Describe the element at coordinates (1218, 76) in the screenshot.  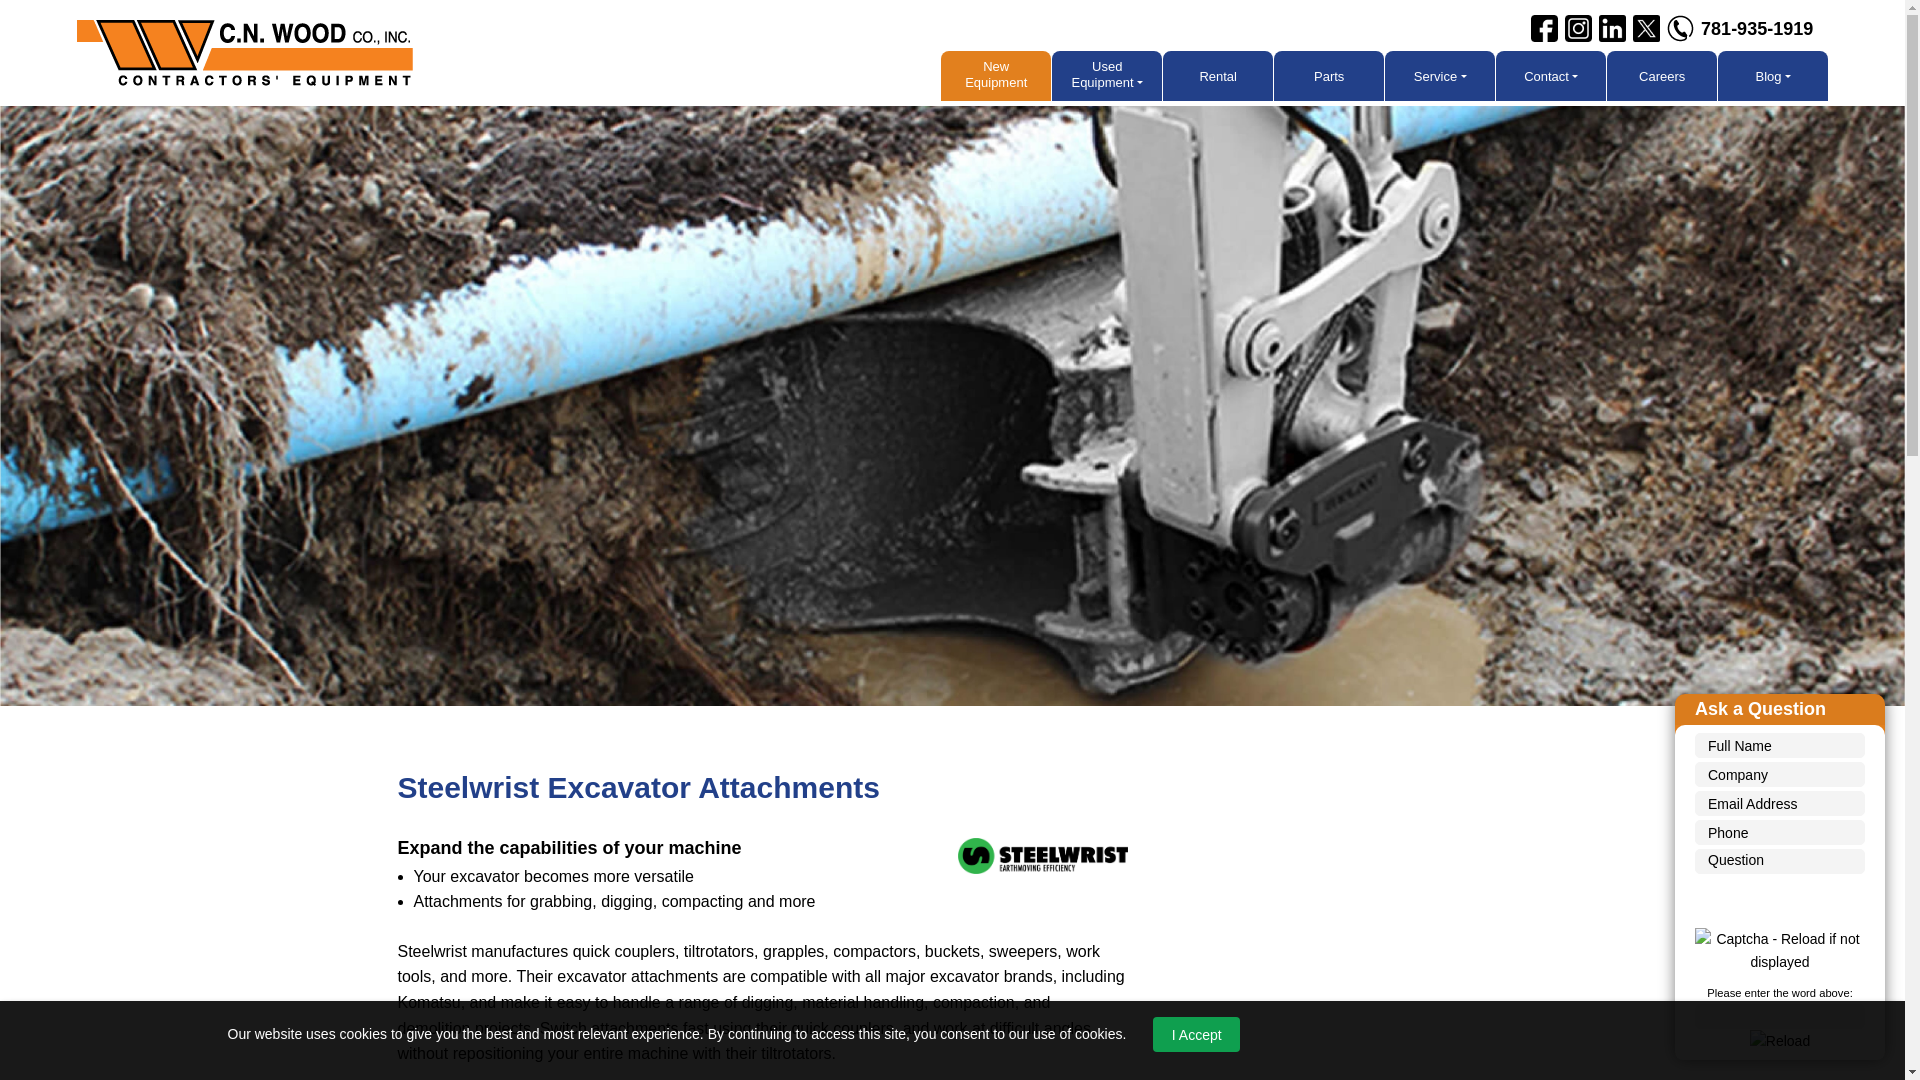
I see `Rental` at that location.